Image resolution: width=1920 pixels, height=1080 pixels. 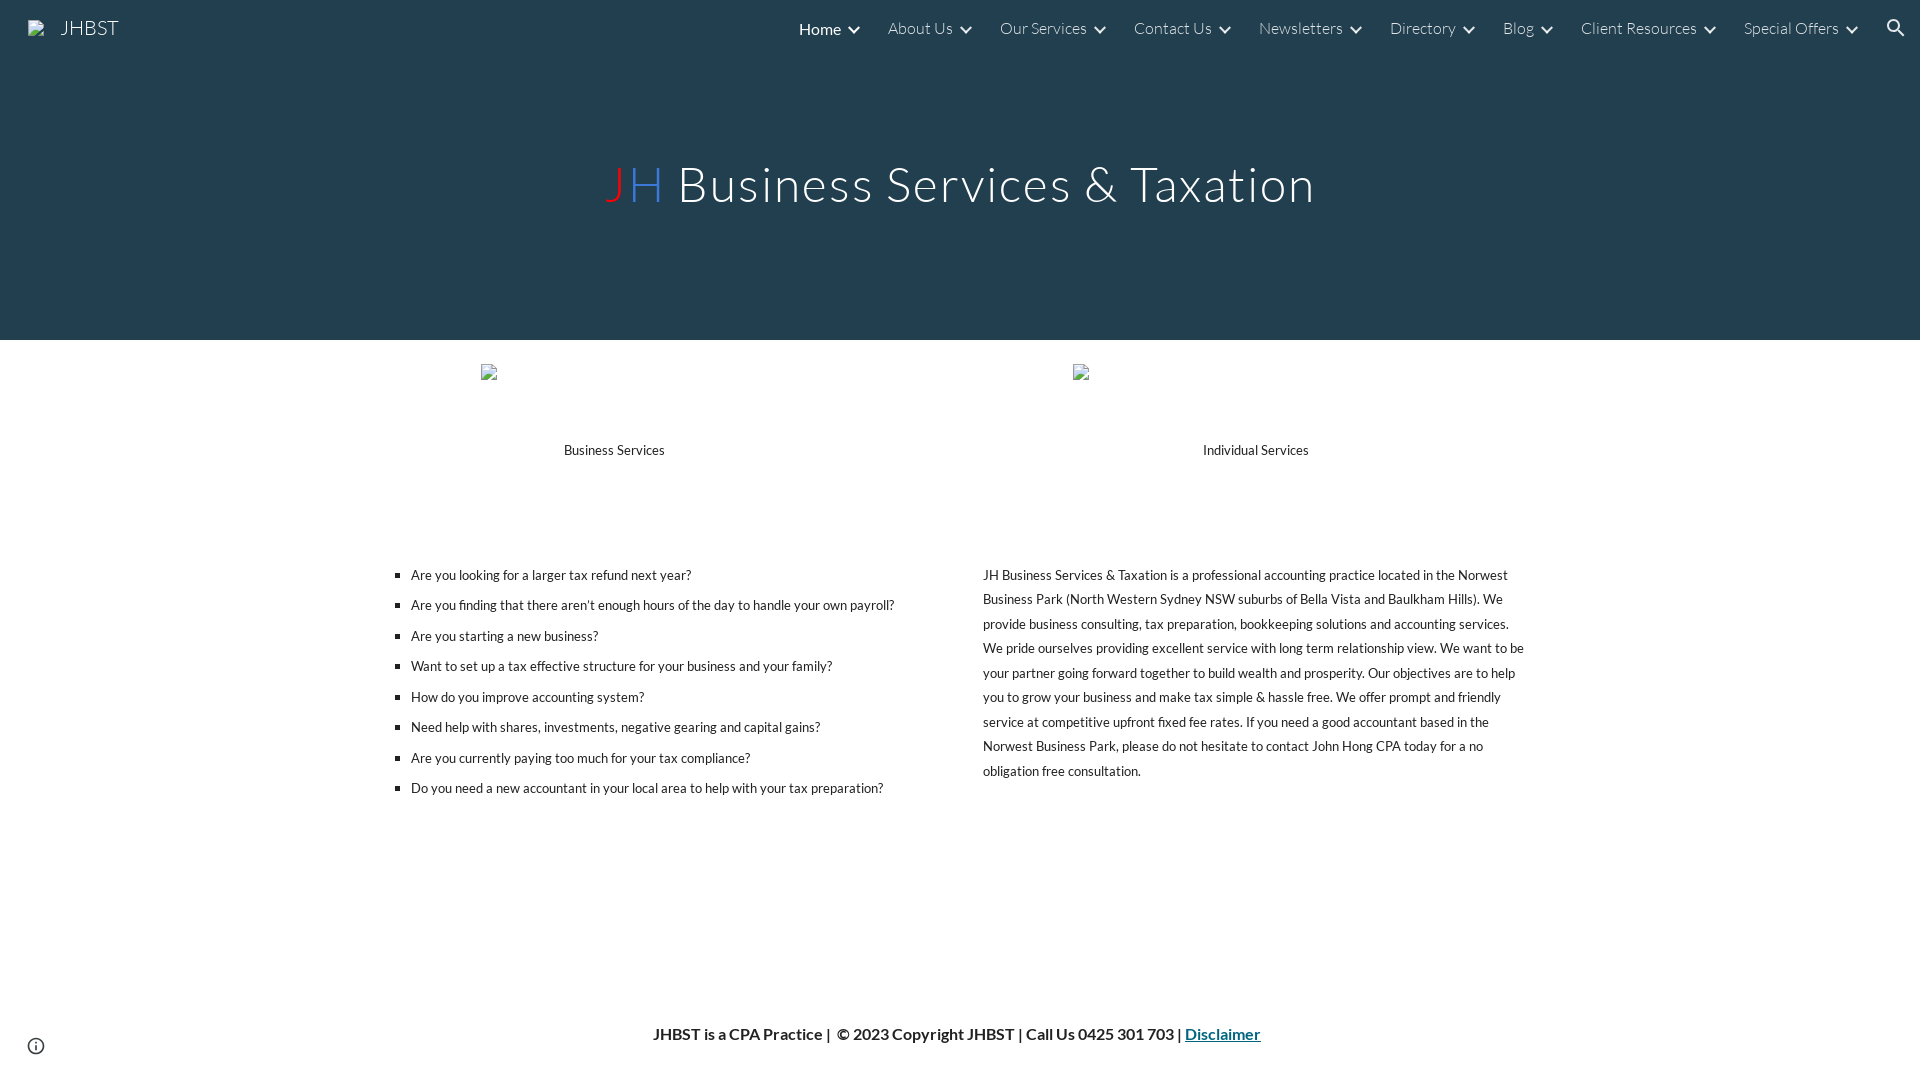 What do you see at coordinates (1851, 28) in the screenshot?
I see `Expand/Collapse` at bounding box center [1851, 28].